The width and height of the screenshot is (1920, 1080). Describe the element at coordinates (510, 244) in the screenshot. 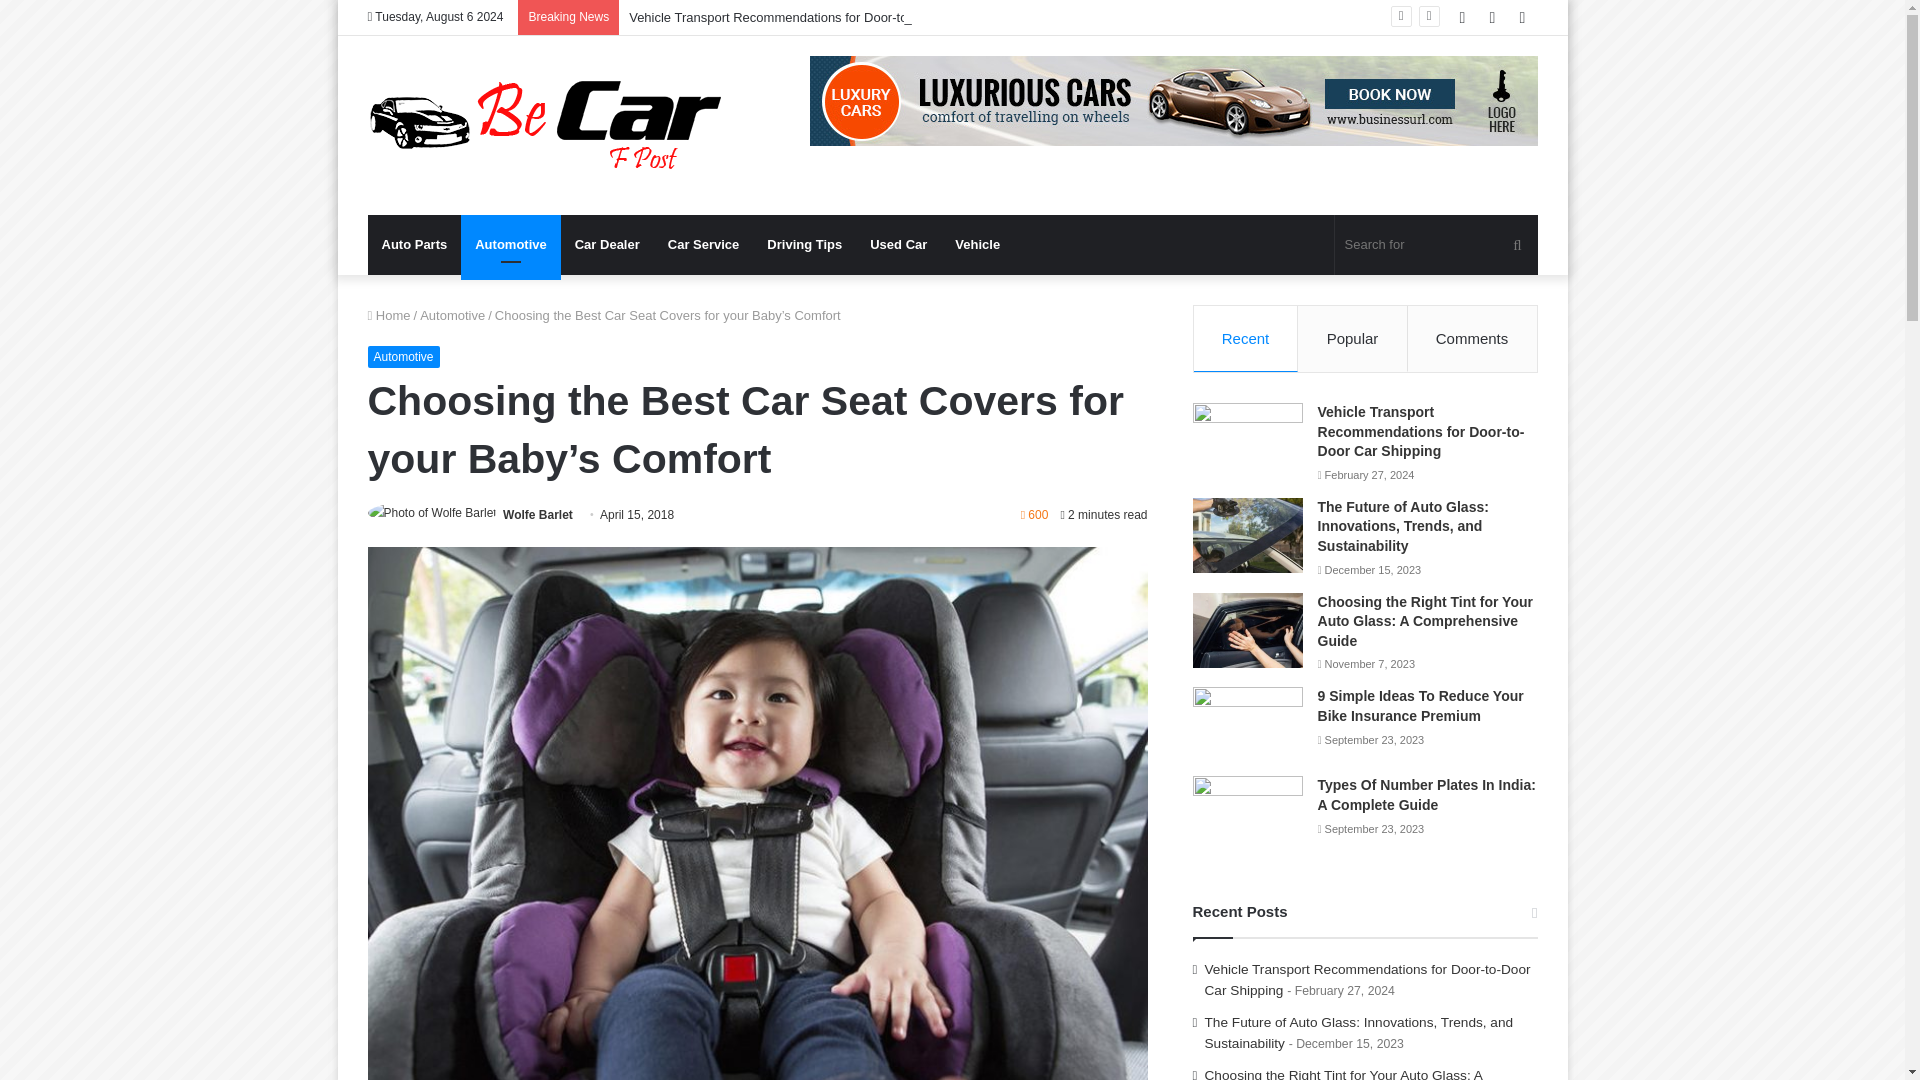

I see `Automotive` at that location.